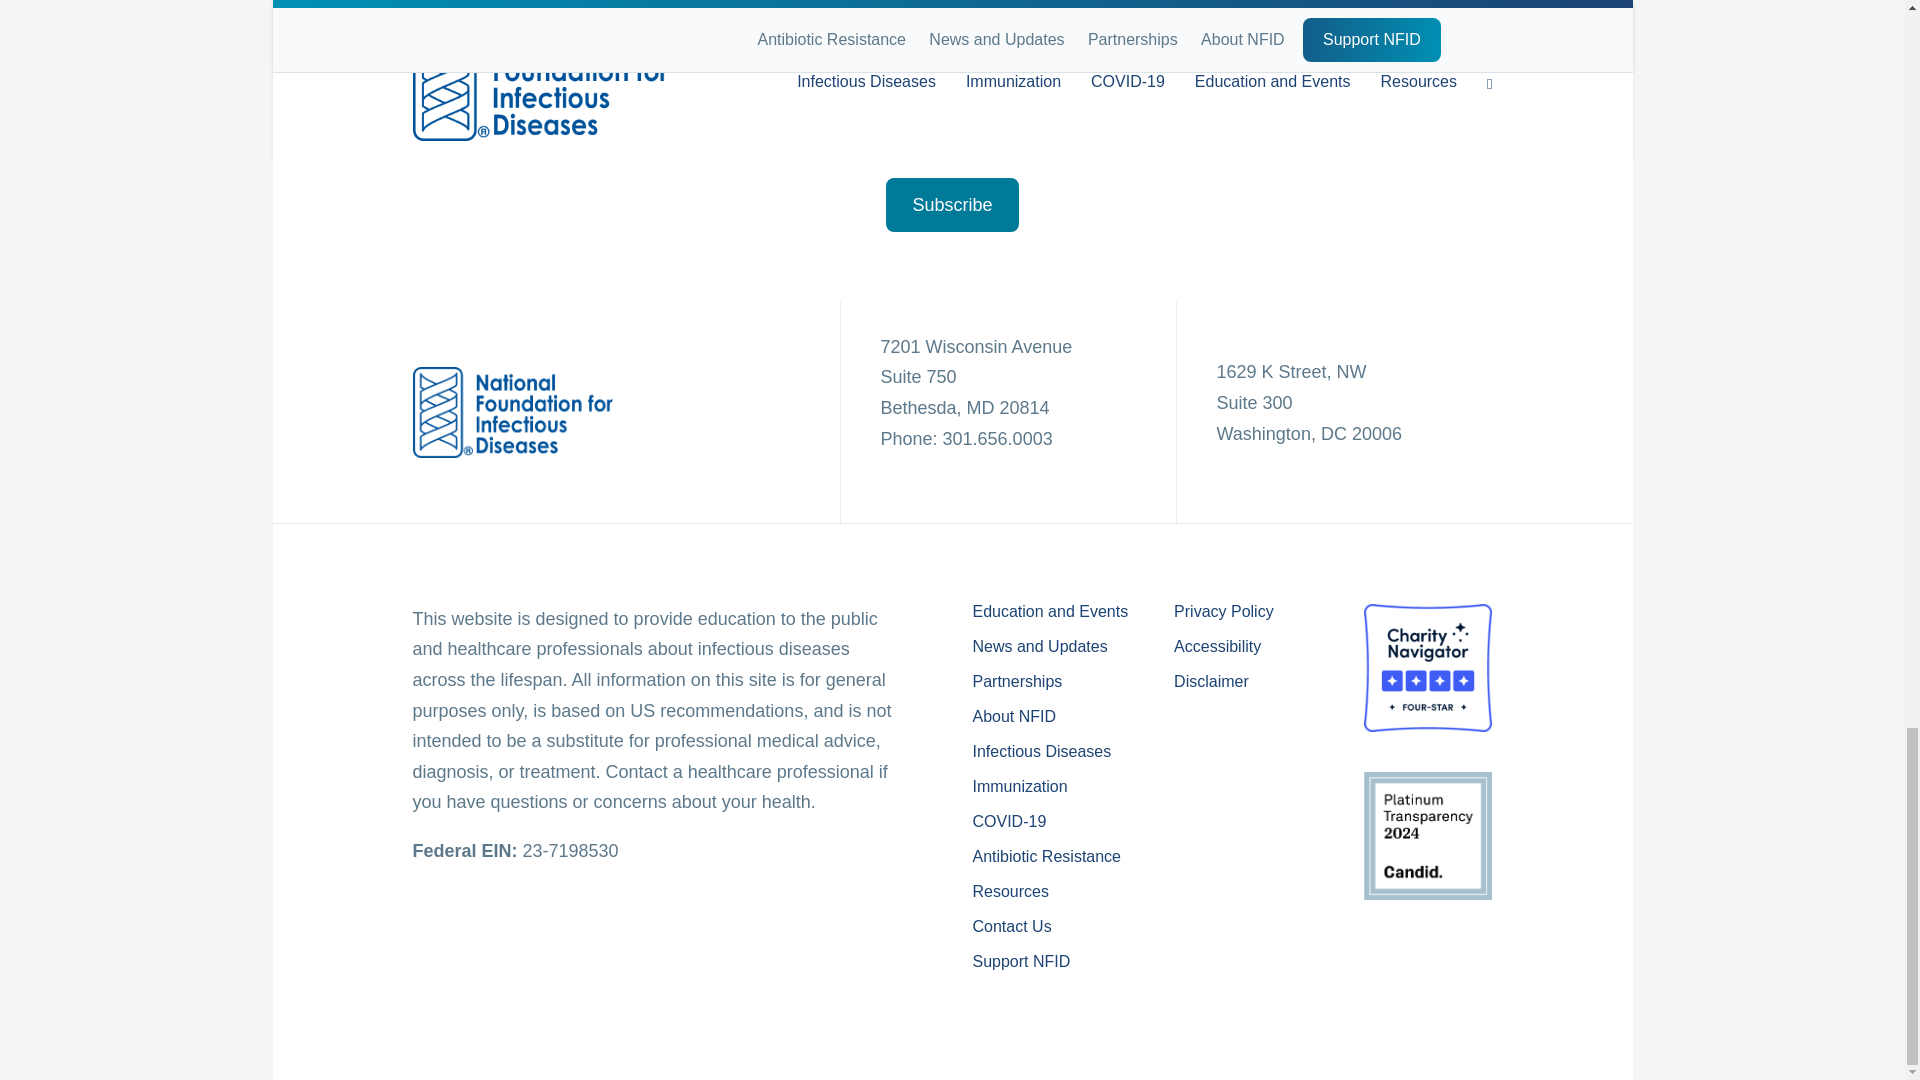 The image size is (1920, 1080). I want to click on vaccine-safety-net, so click(1428, 990).